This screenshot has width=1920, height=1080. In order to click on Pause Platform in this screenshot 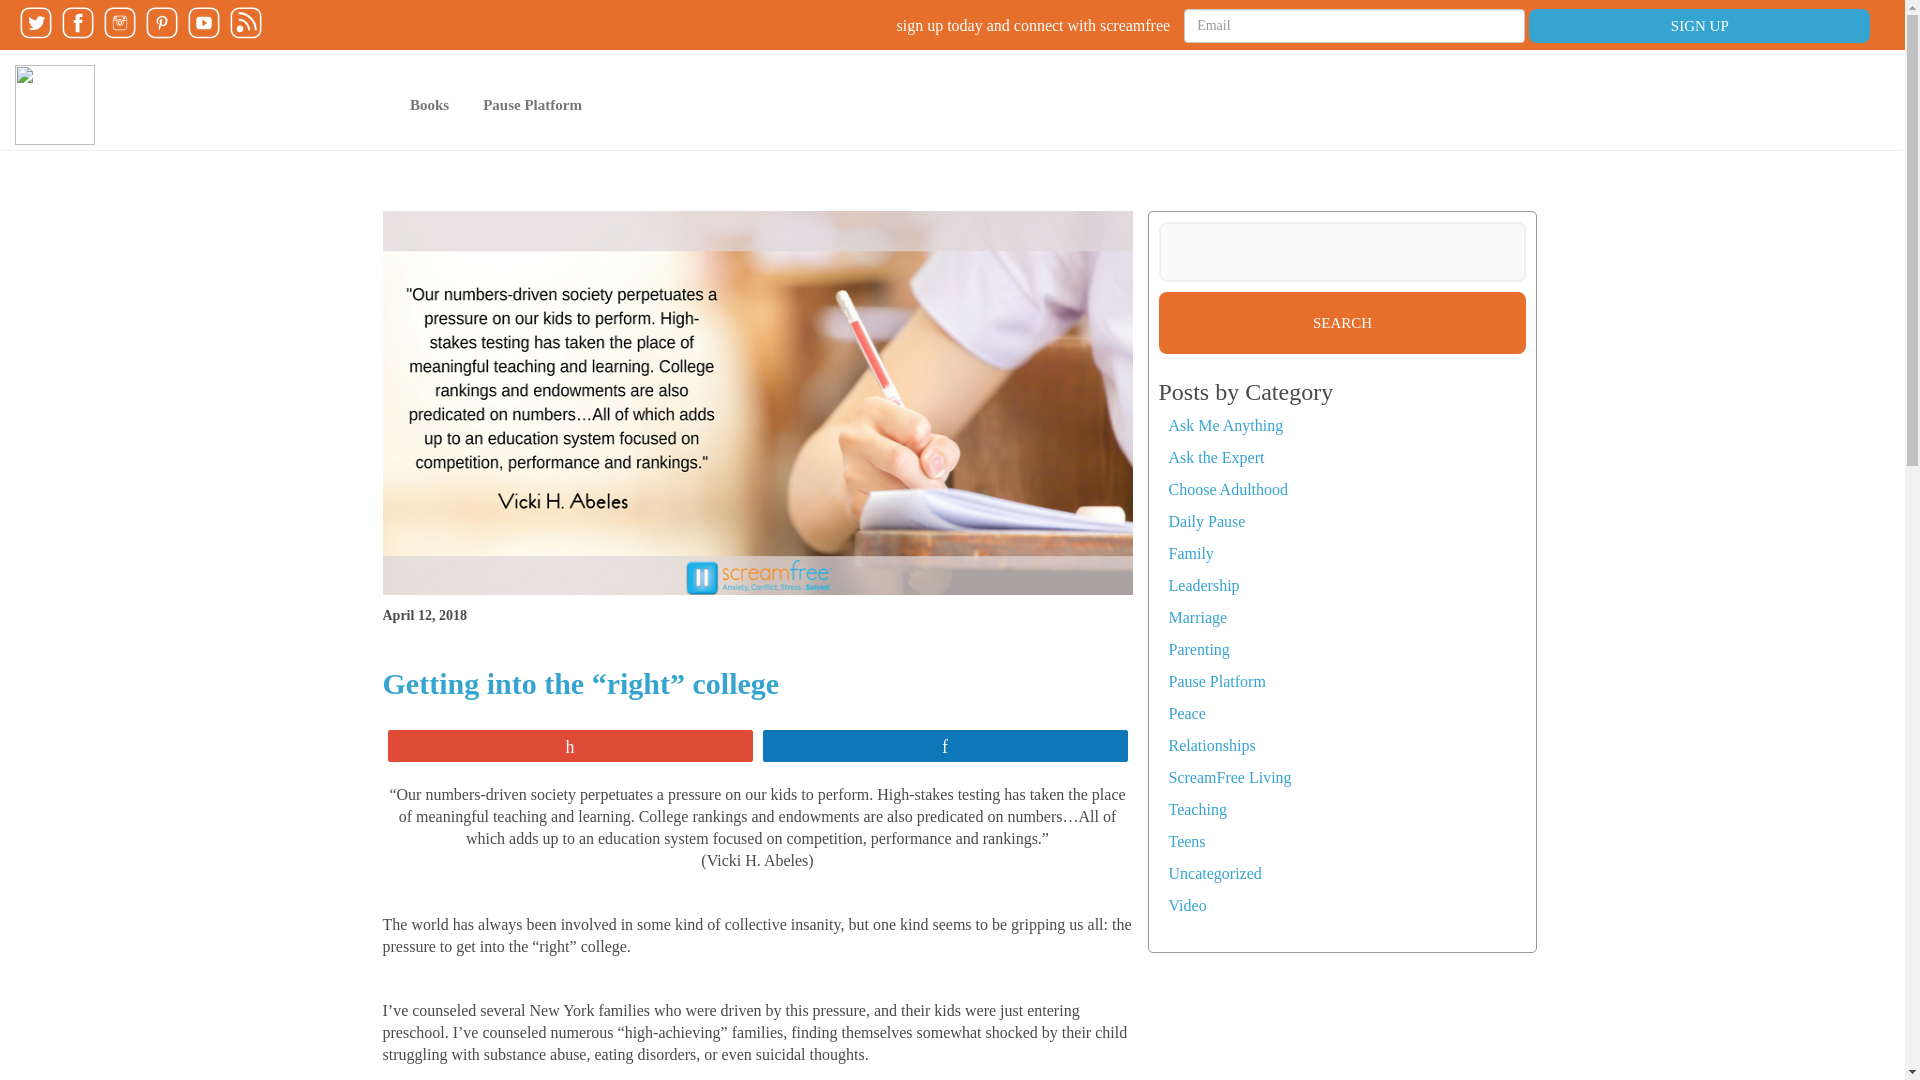, I will do `click(1216, 681)`.